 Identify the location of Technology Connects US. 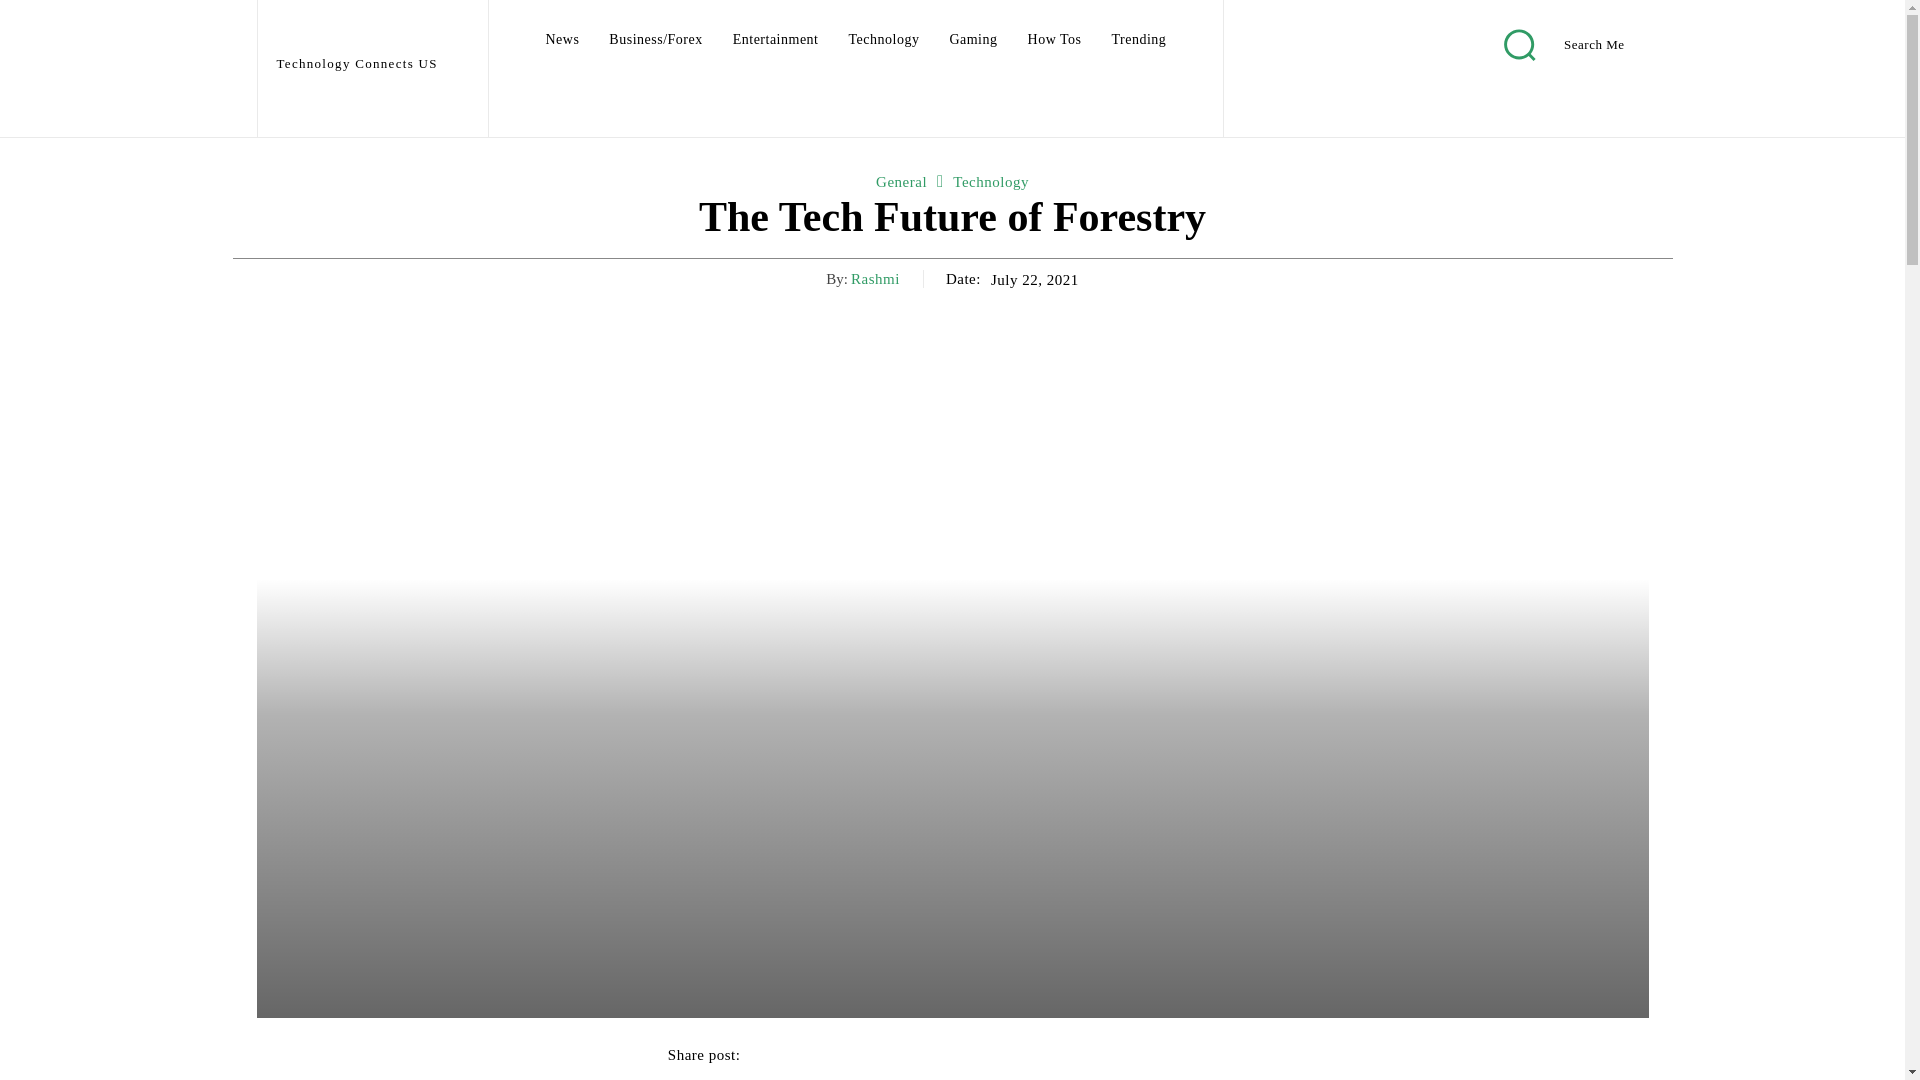
(342, 34).